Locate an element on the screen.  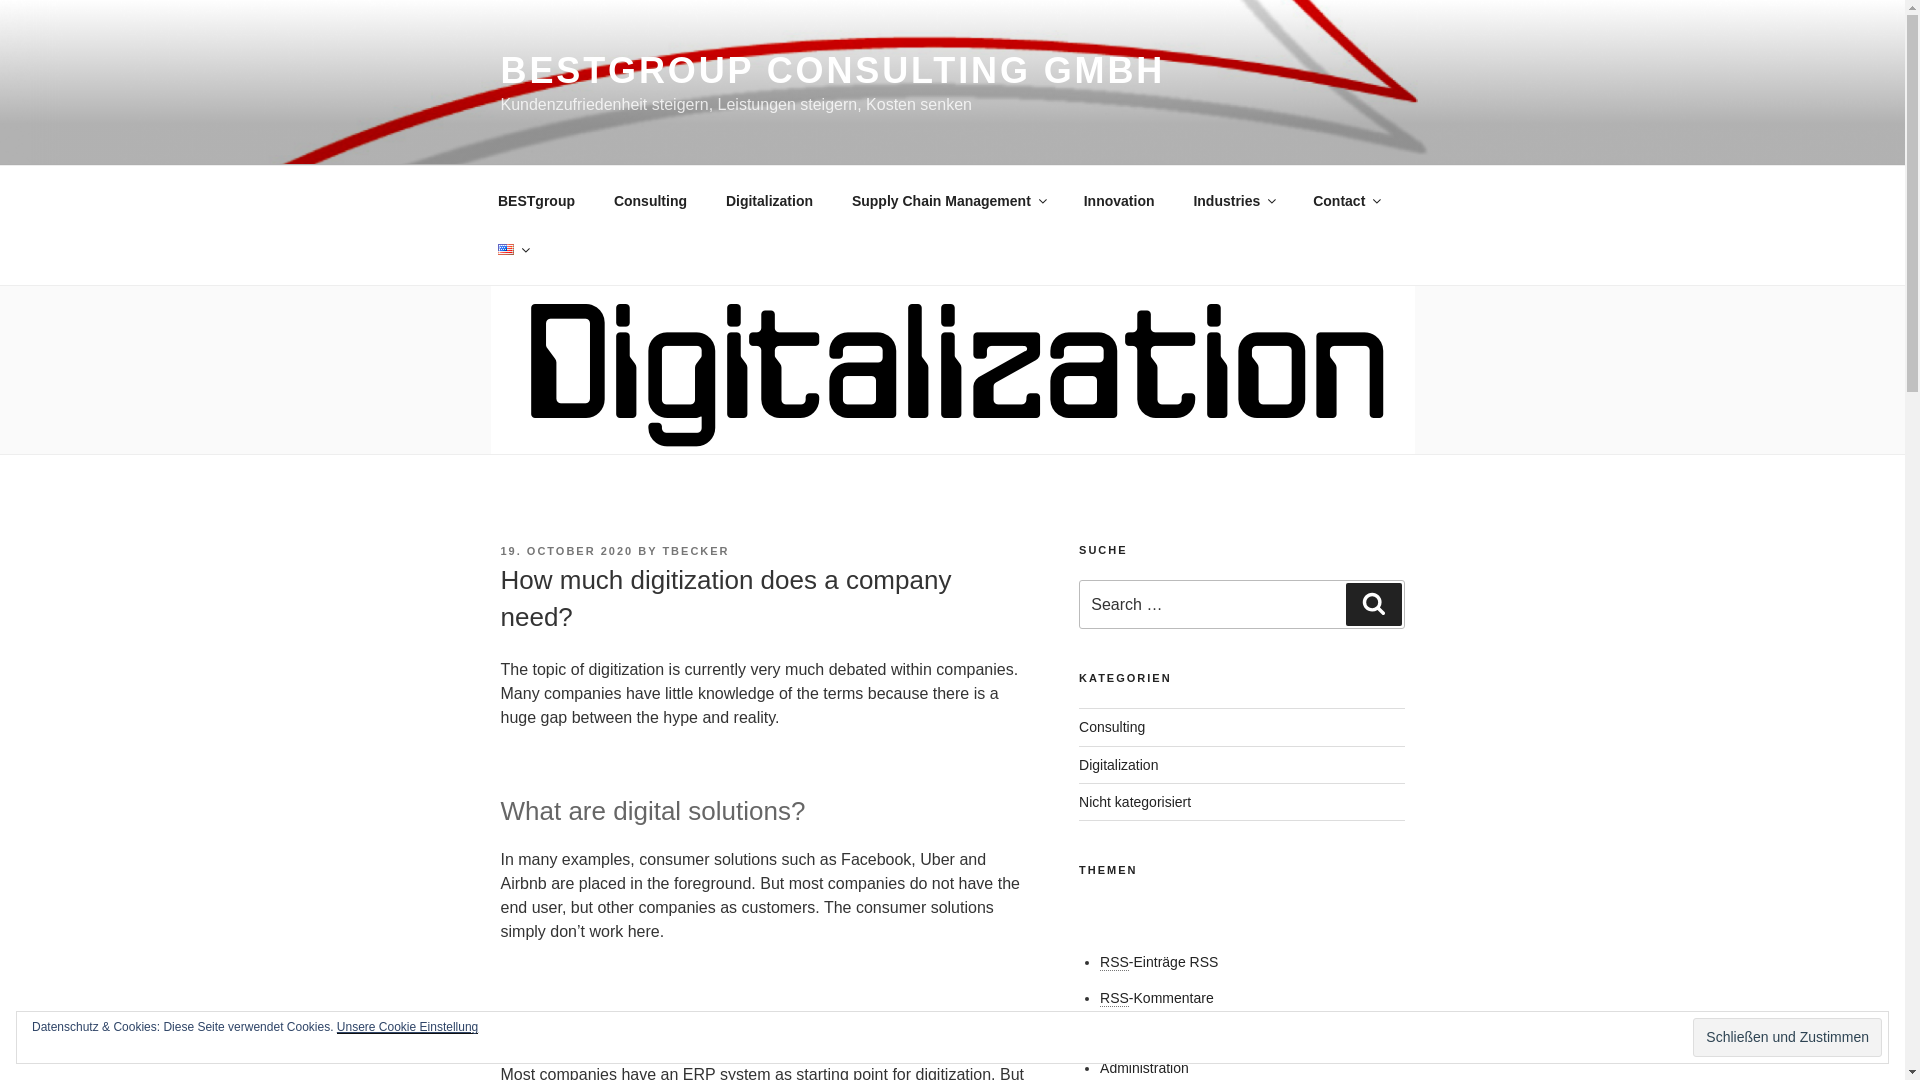
The latest comments to all posts in RSS is located at coordinates (1156, 998).